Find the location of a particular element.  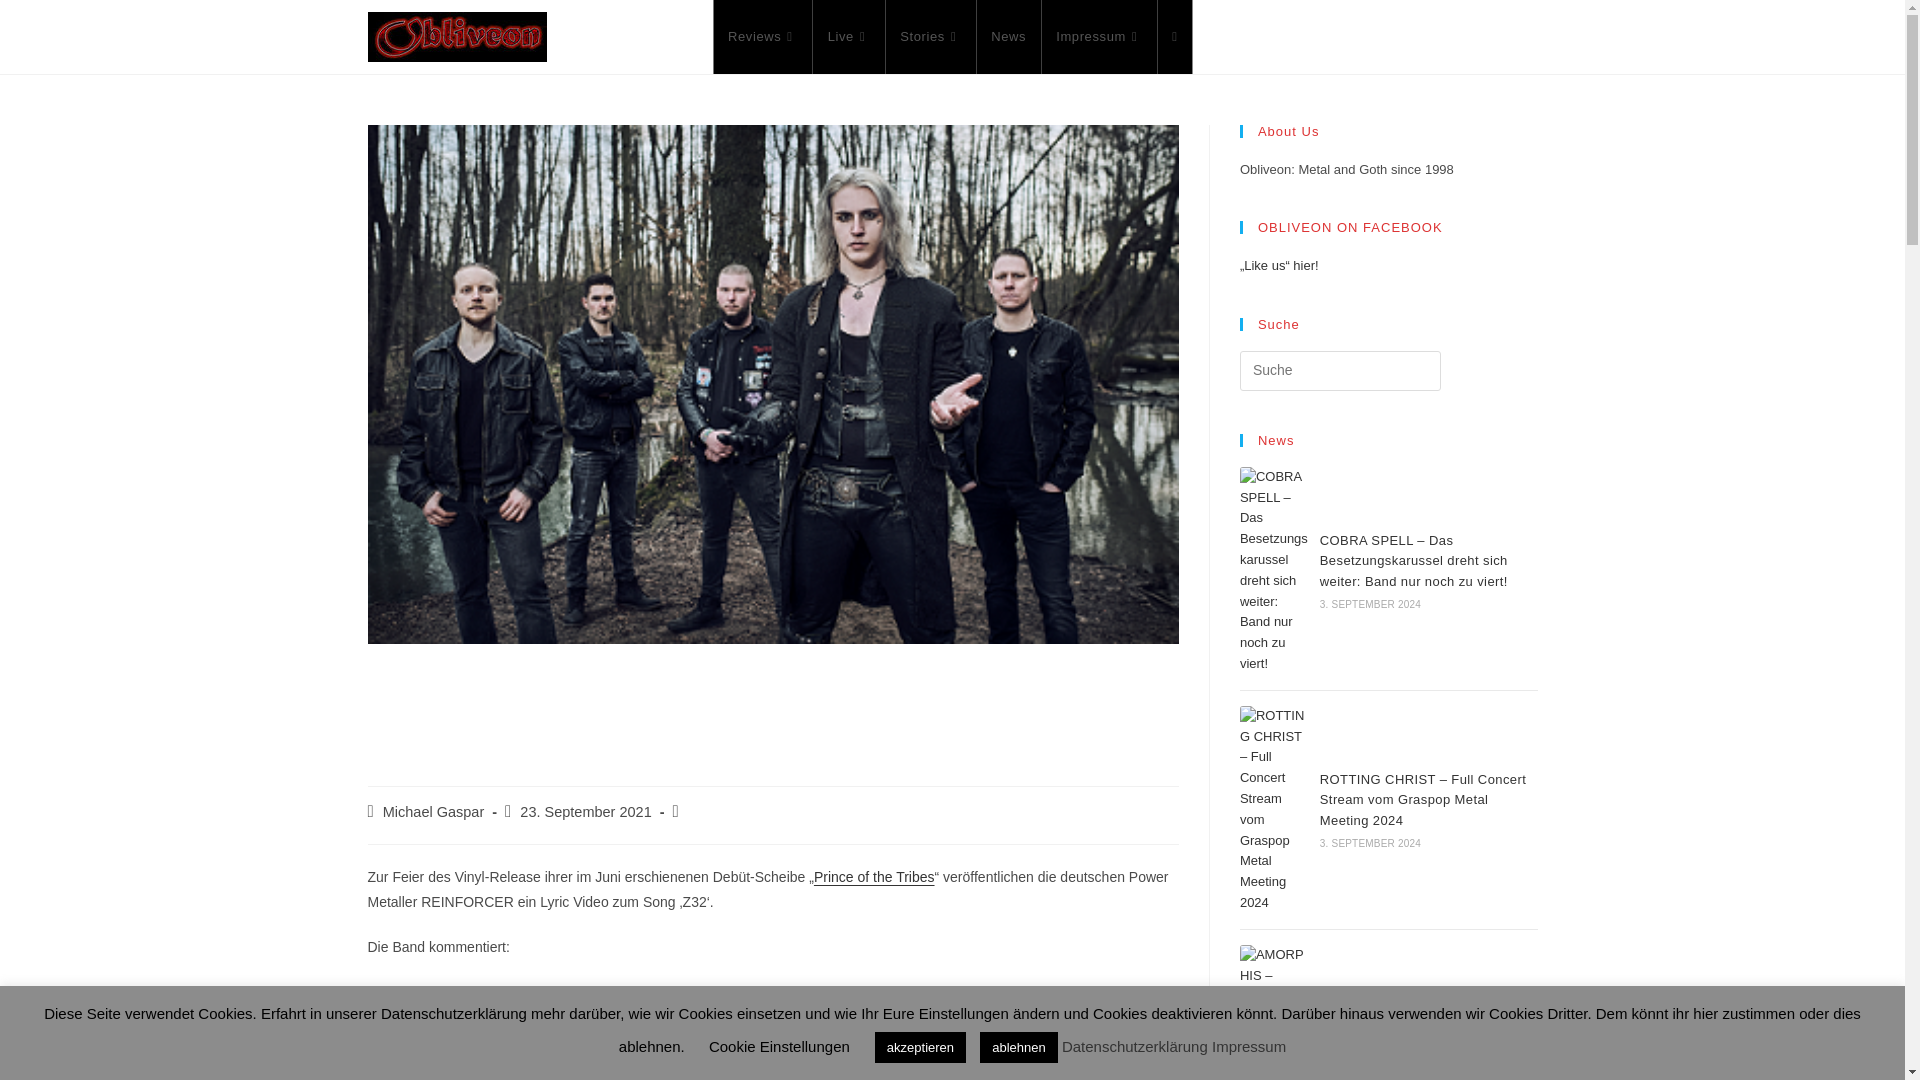

Reviews is located at coordinates (762, 37).